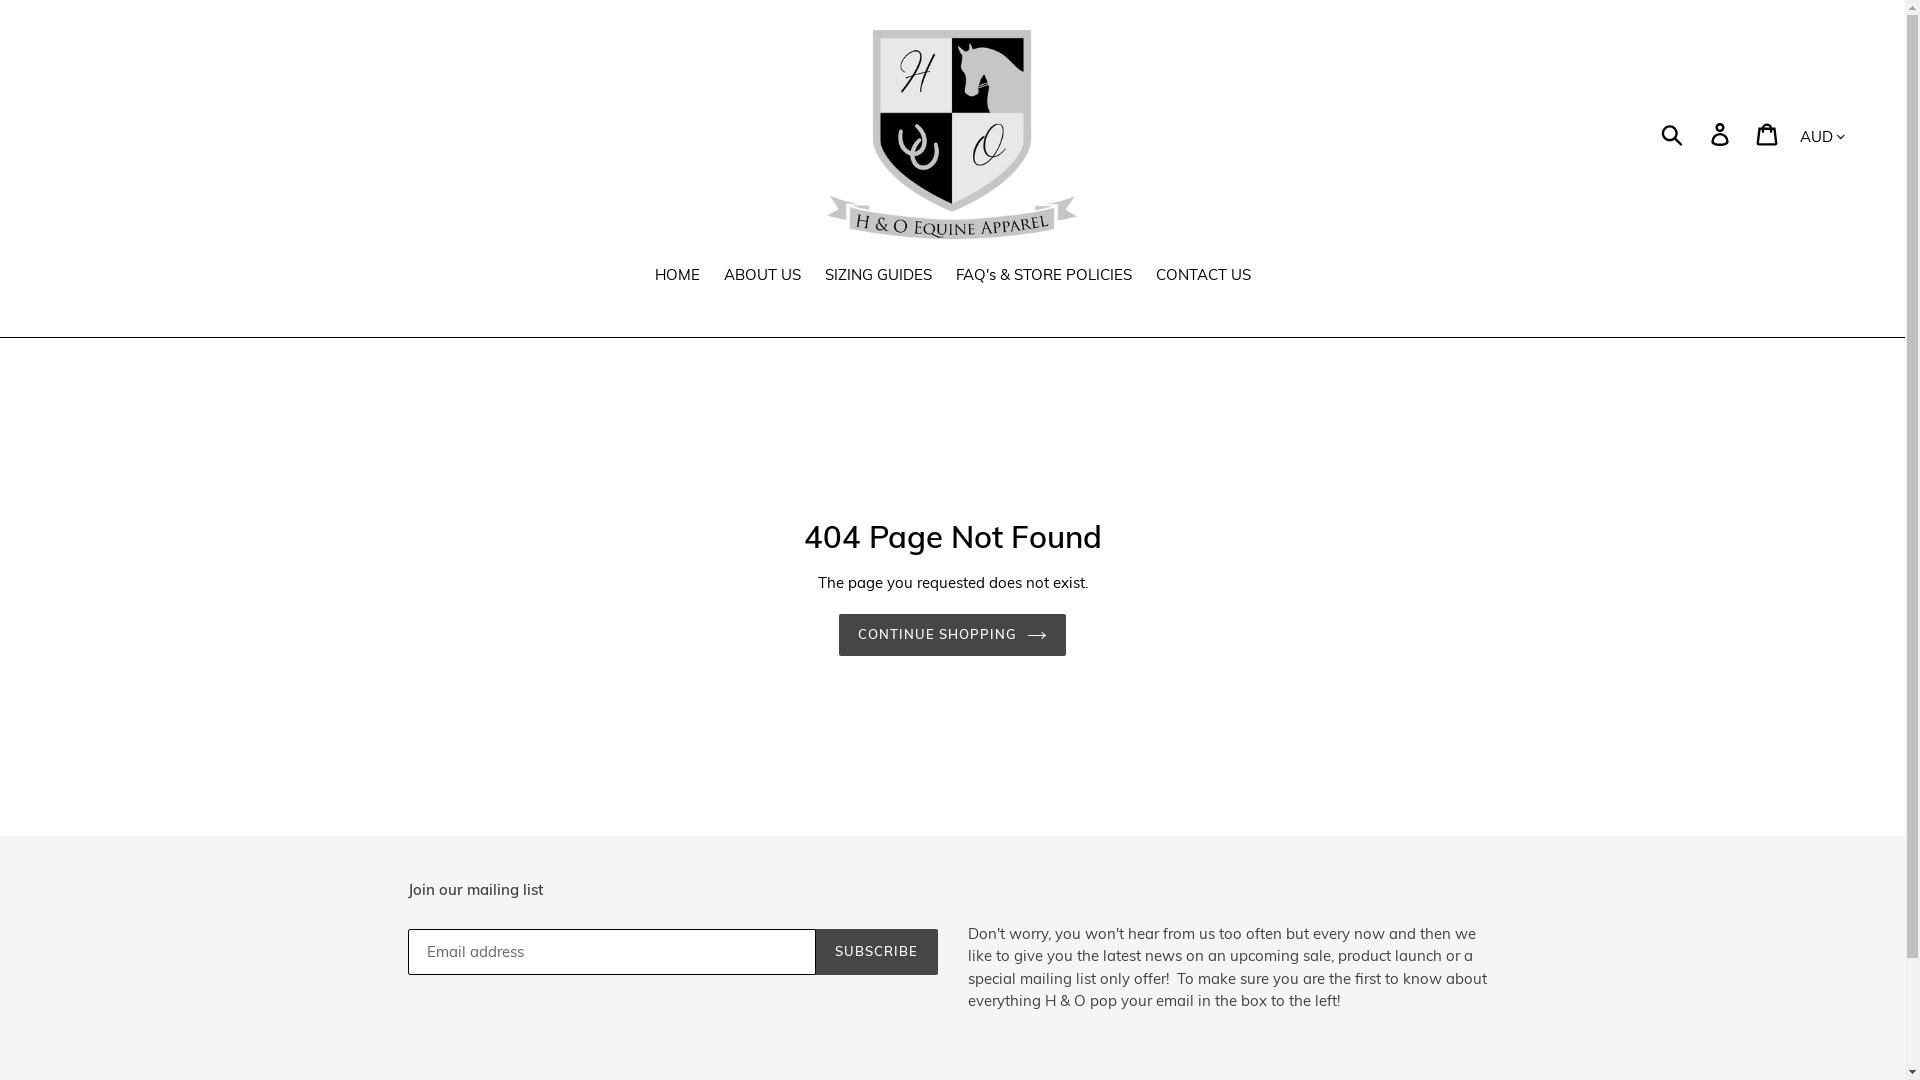 This screenshot has width=1920, height=1080. What do you see at coordinates (878, 277) in the screenshot?
I see `SIZING GUIDES` at bounding box center [878, 277].